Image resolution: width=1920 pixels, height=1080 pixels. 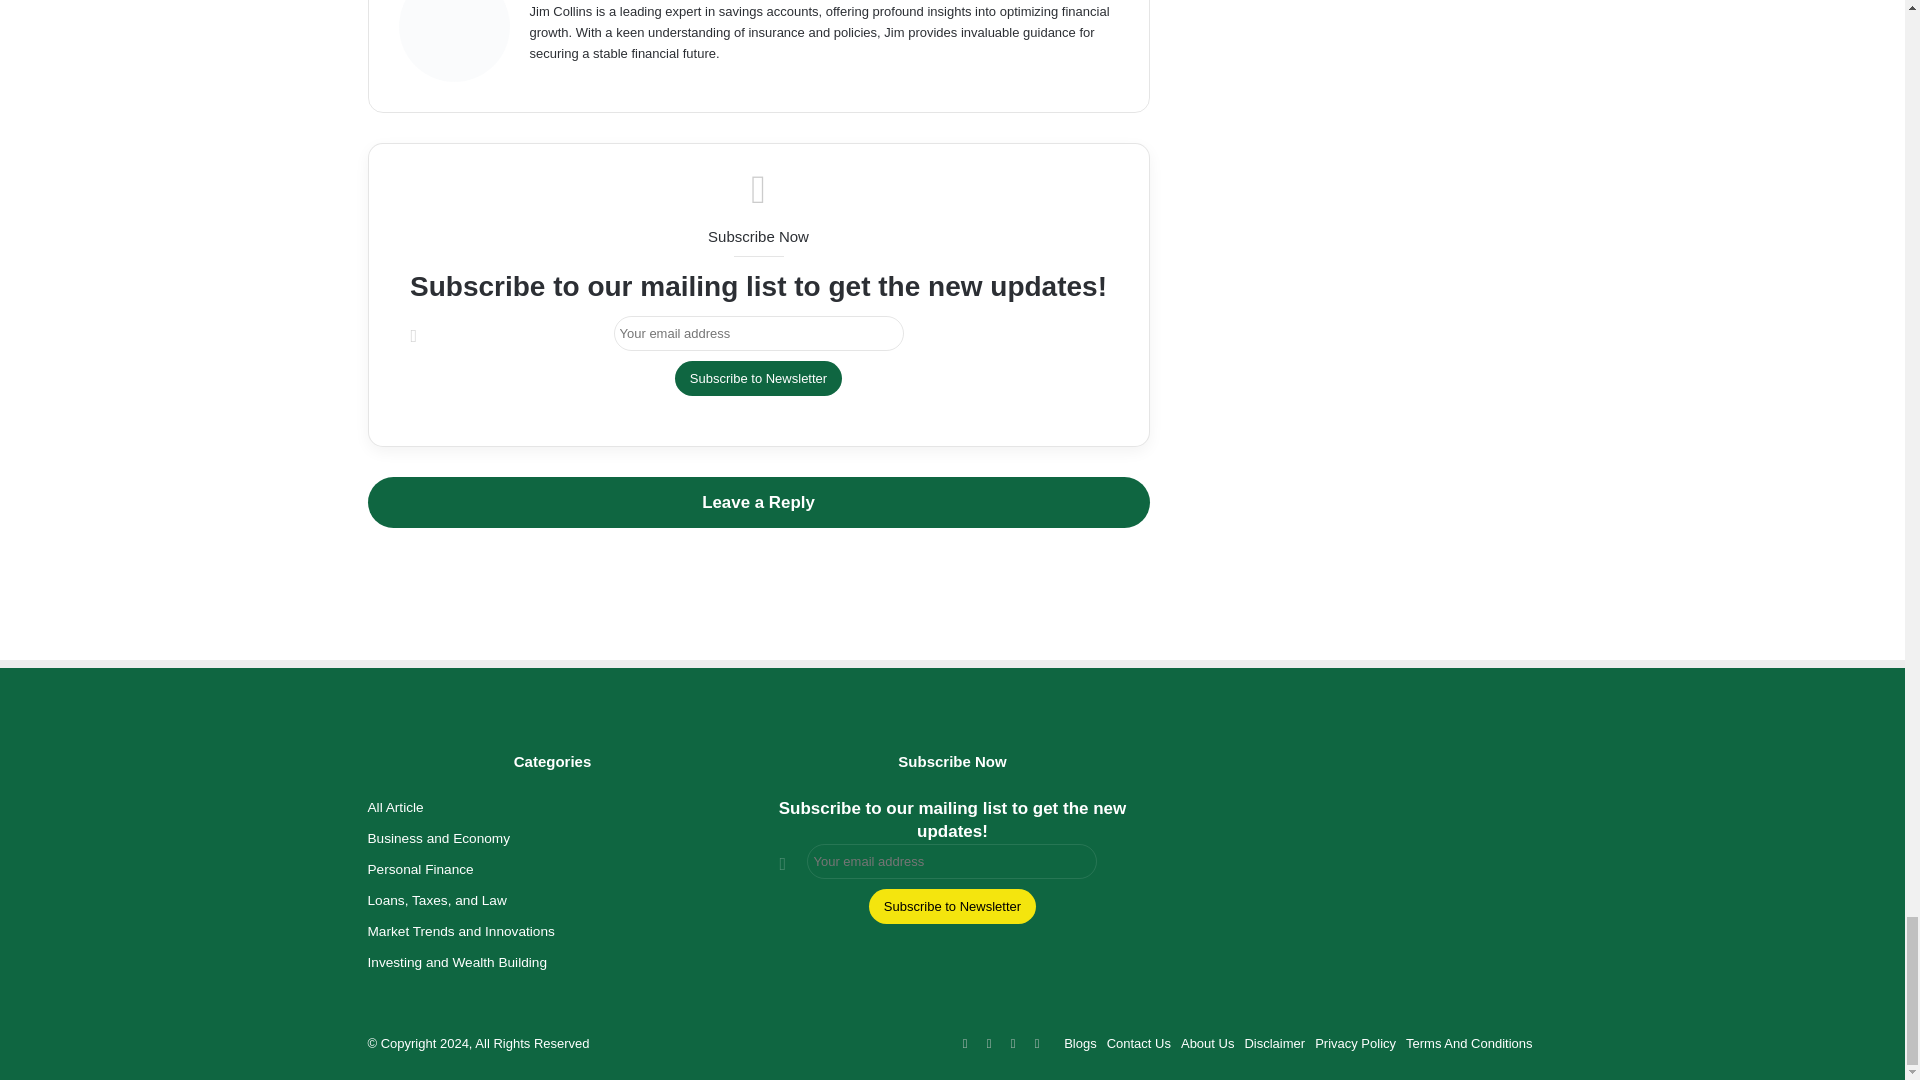 What do you see at coordinates (952, 906) in the screenshot?
I see `Subscribe to Newsletter` at bounding box center [952, 906].